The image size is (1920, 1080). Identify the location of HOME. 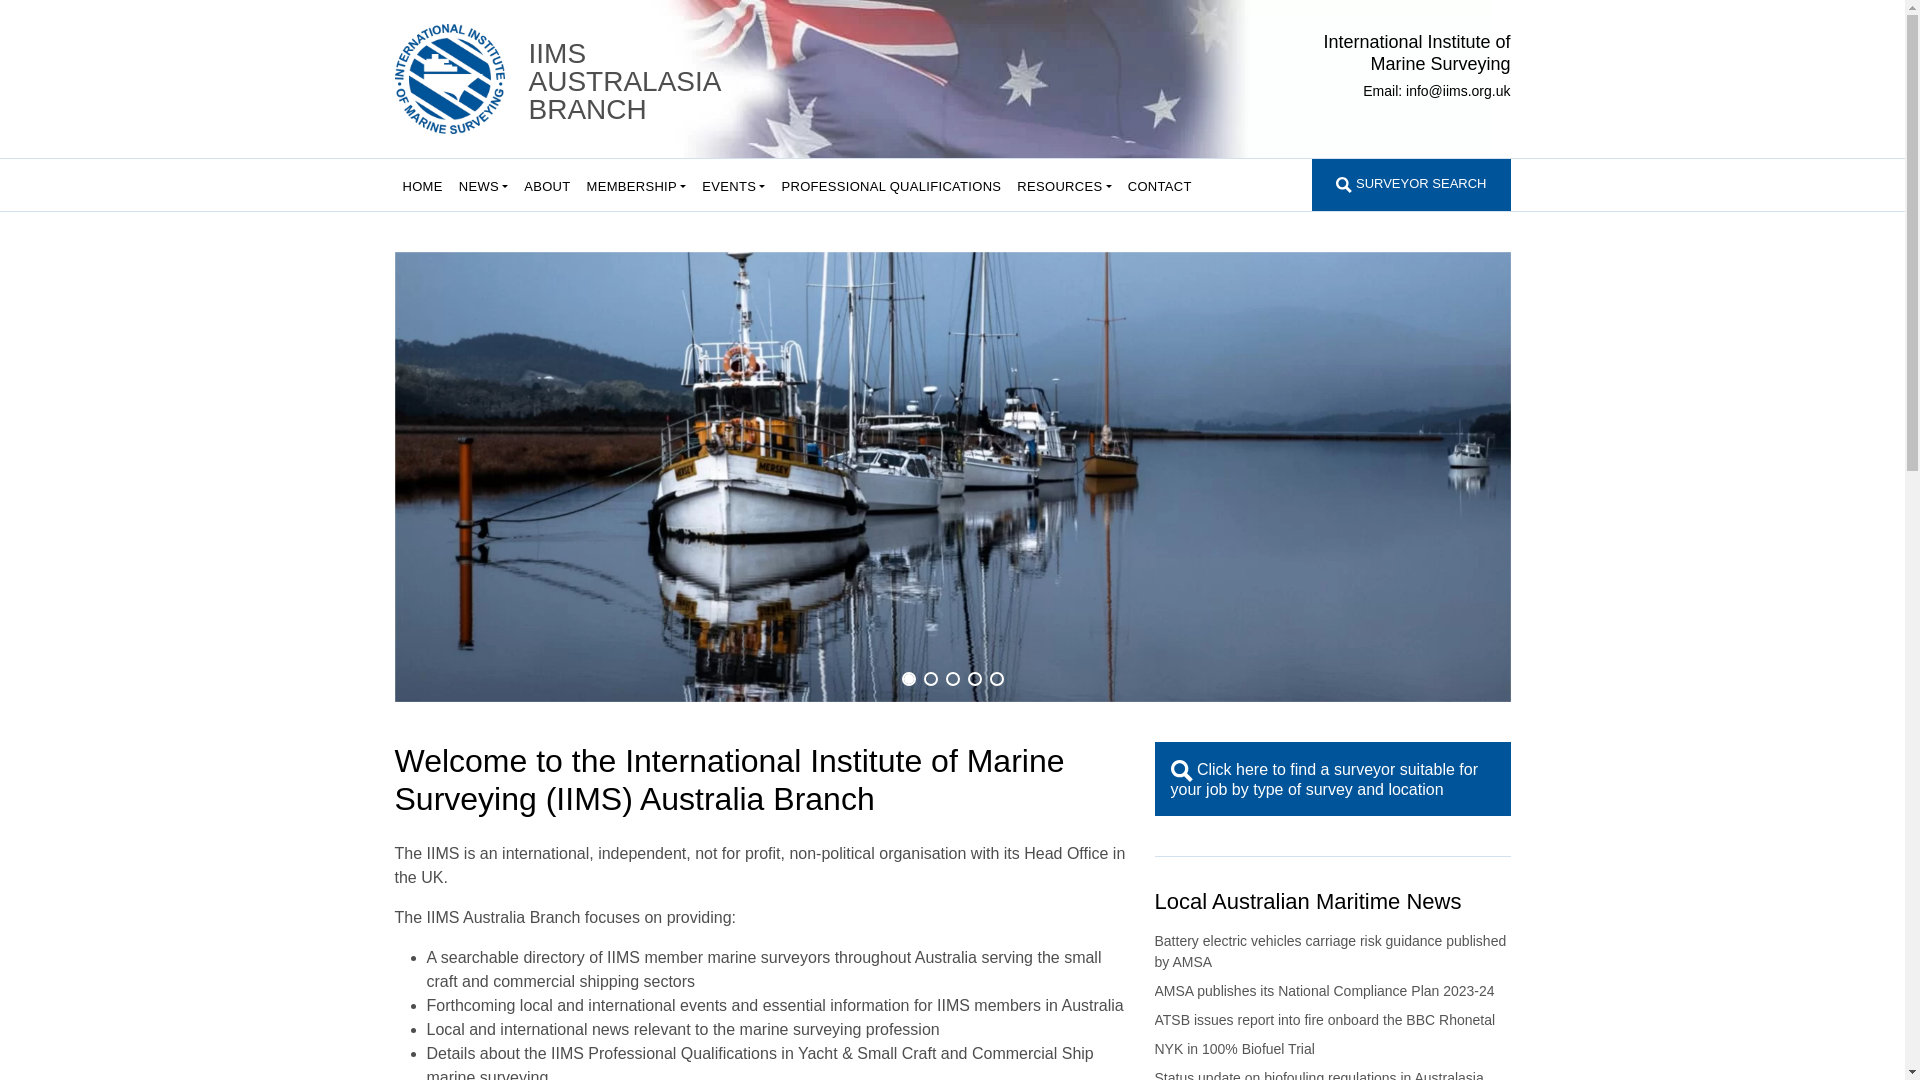
(422, 185).